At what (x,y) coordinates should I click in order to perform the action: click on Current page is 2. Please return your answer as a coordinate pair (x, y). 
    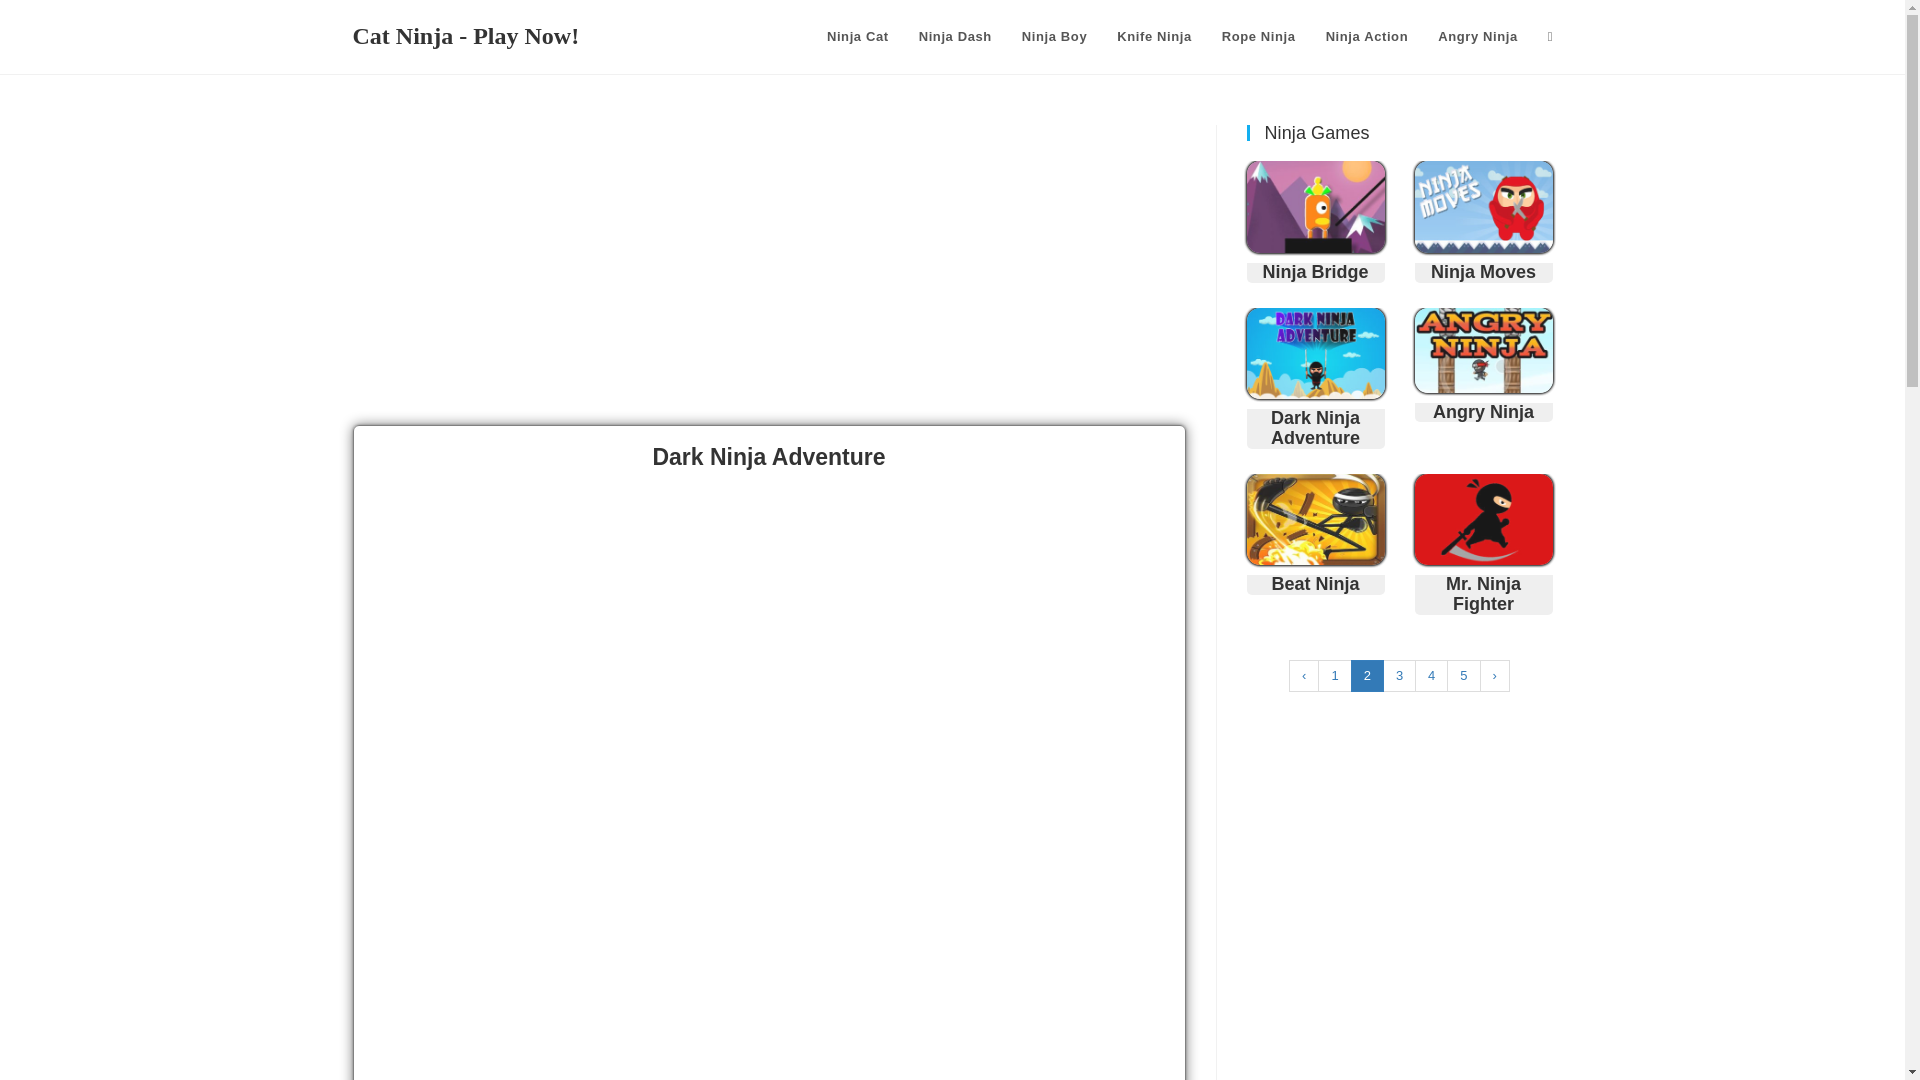
    Looking at the image, I should click on (1368, 676).